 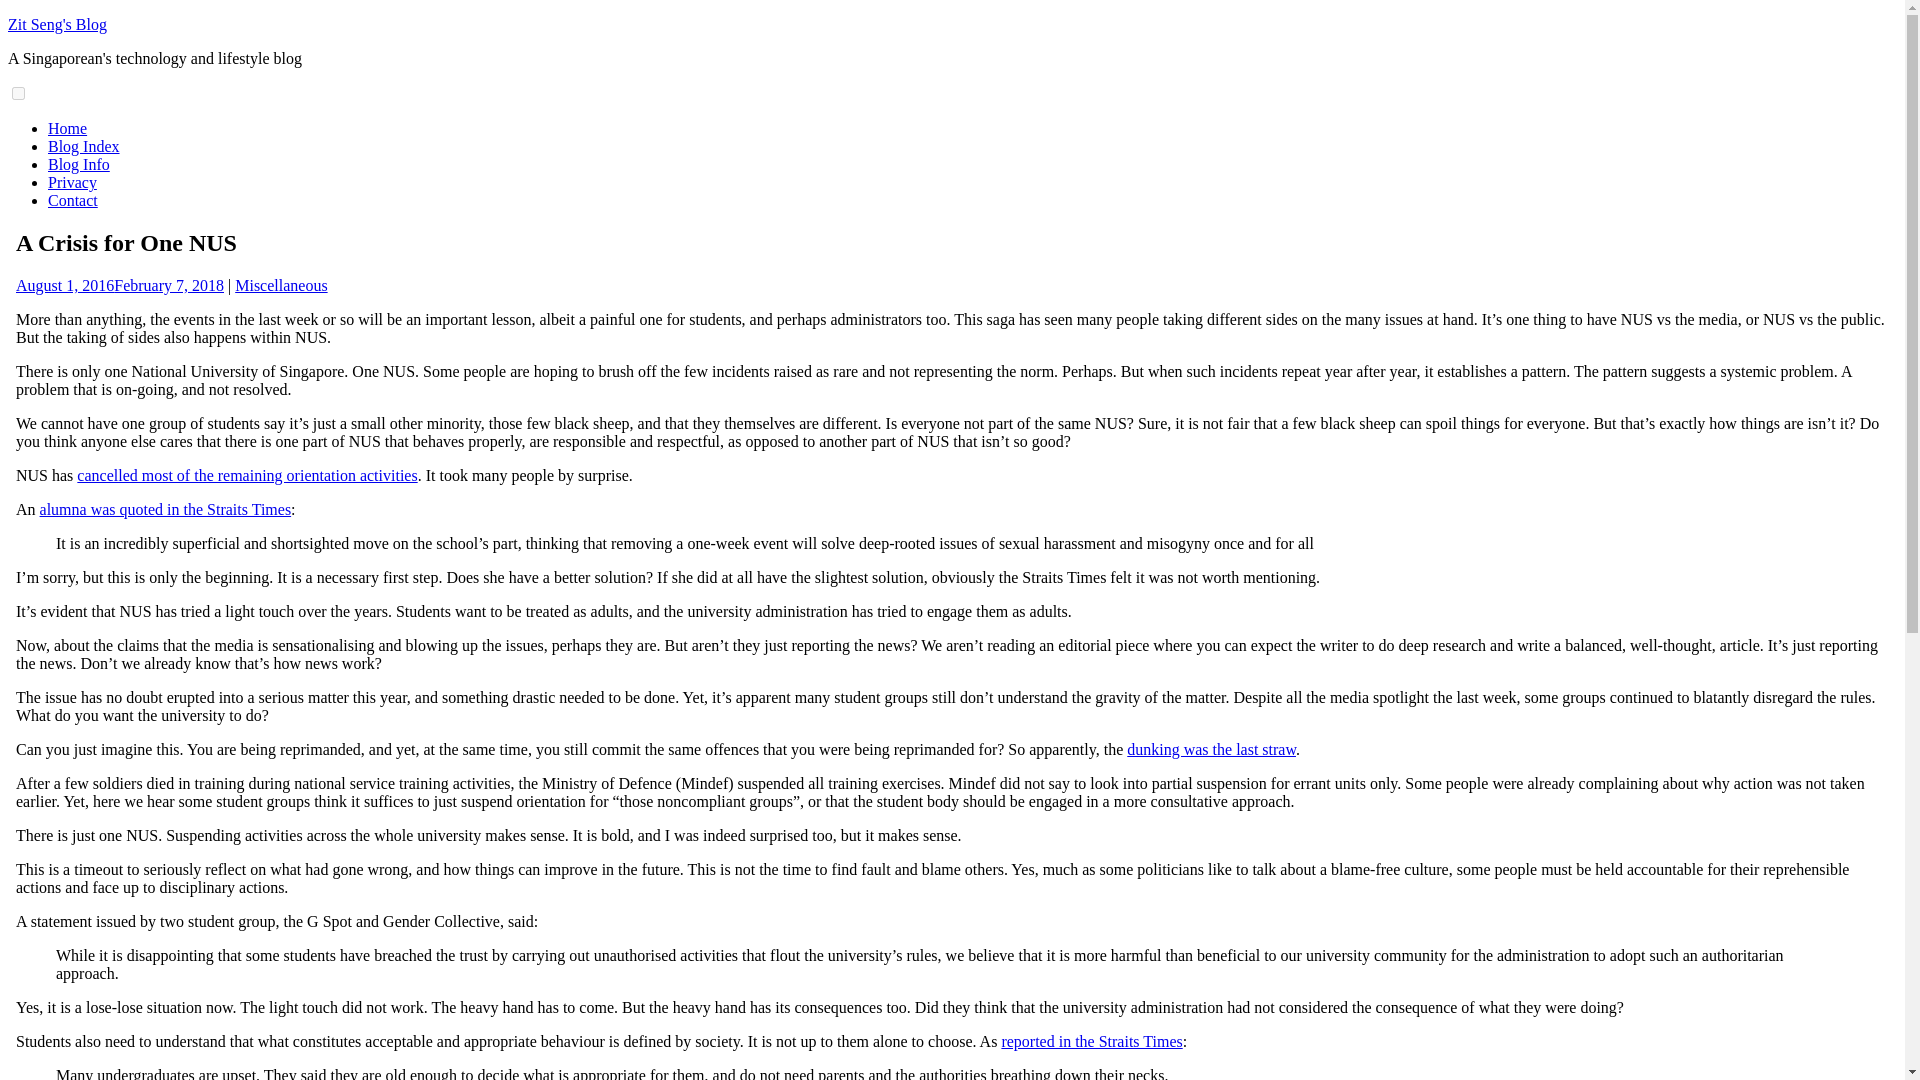 I want to click on Blog Info, so click(x=78, y=164).